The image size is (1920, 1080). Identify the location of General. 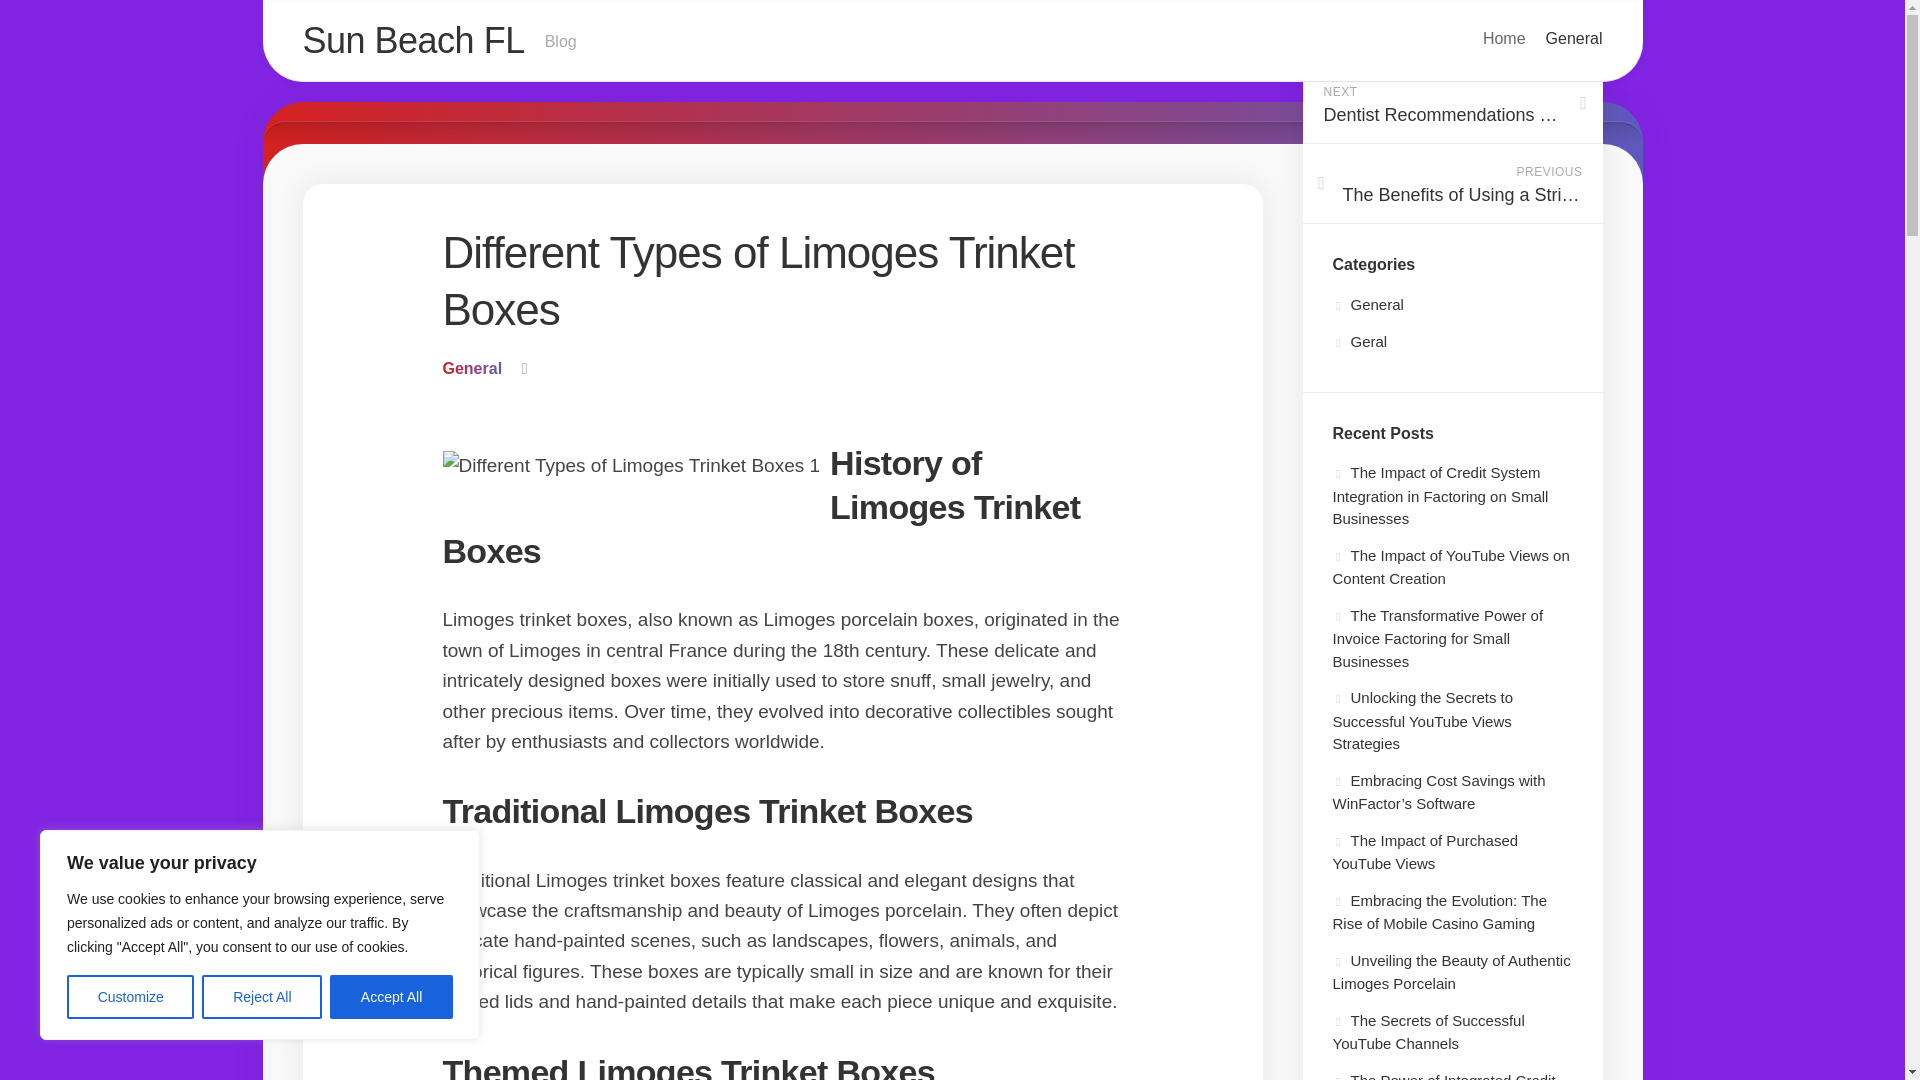
(1574, 38).